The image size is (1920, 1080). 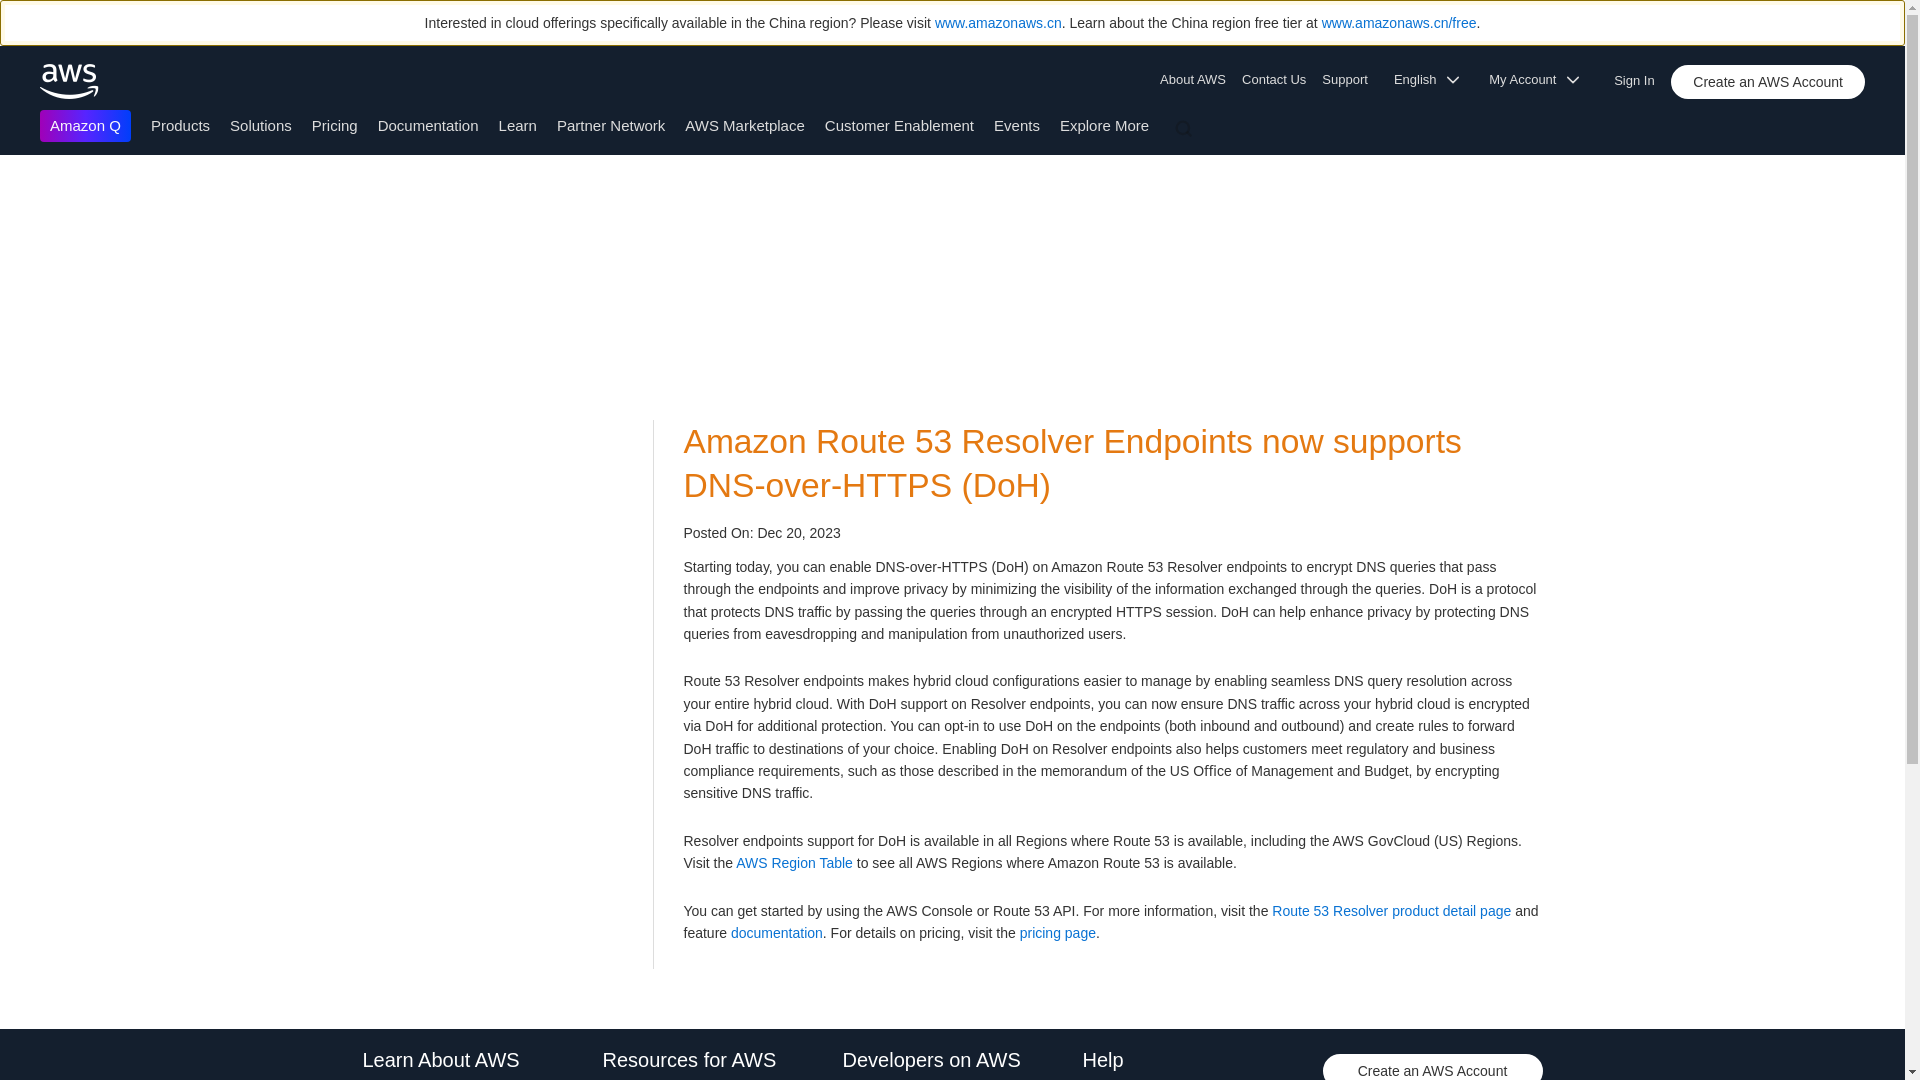 What do you see at coordinates (10, 194) in the screenshot?
I see `Skip to main content` at bounding box center [10, 194].